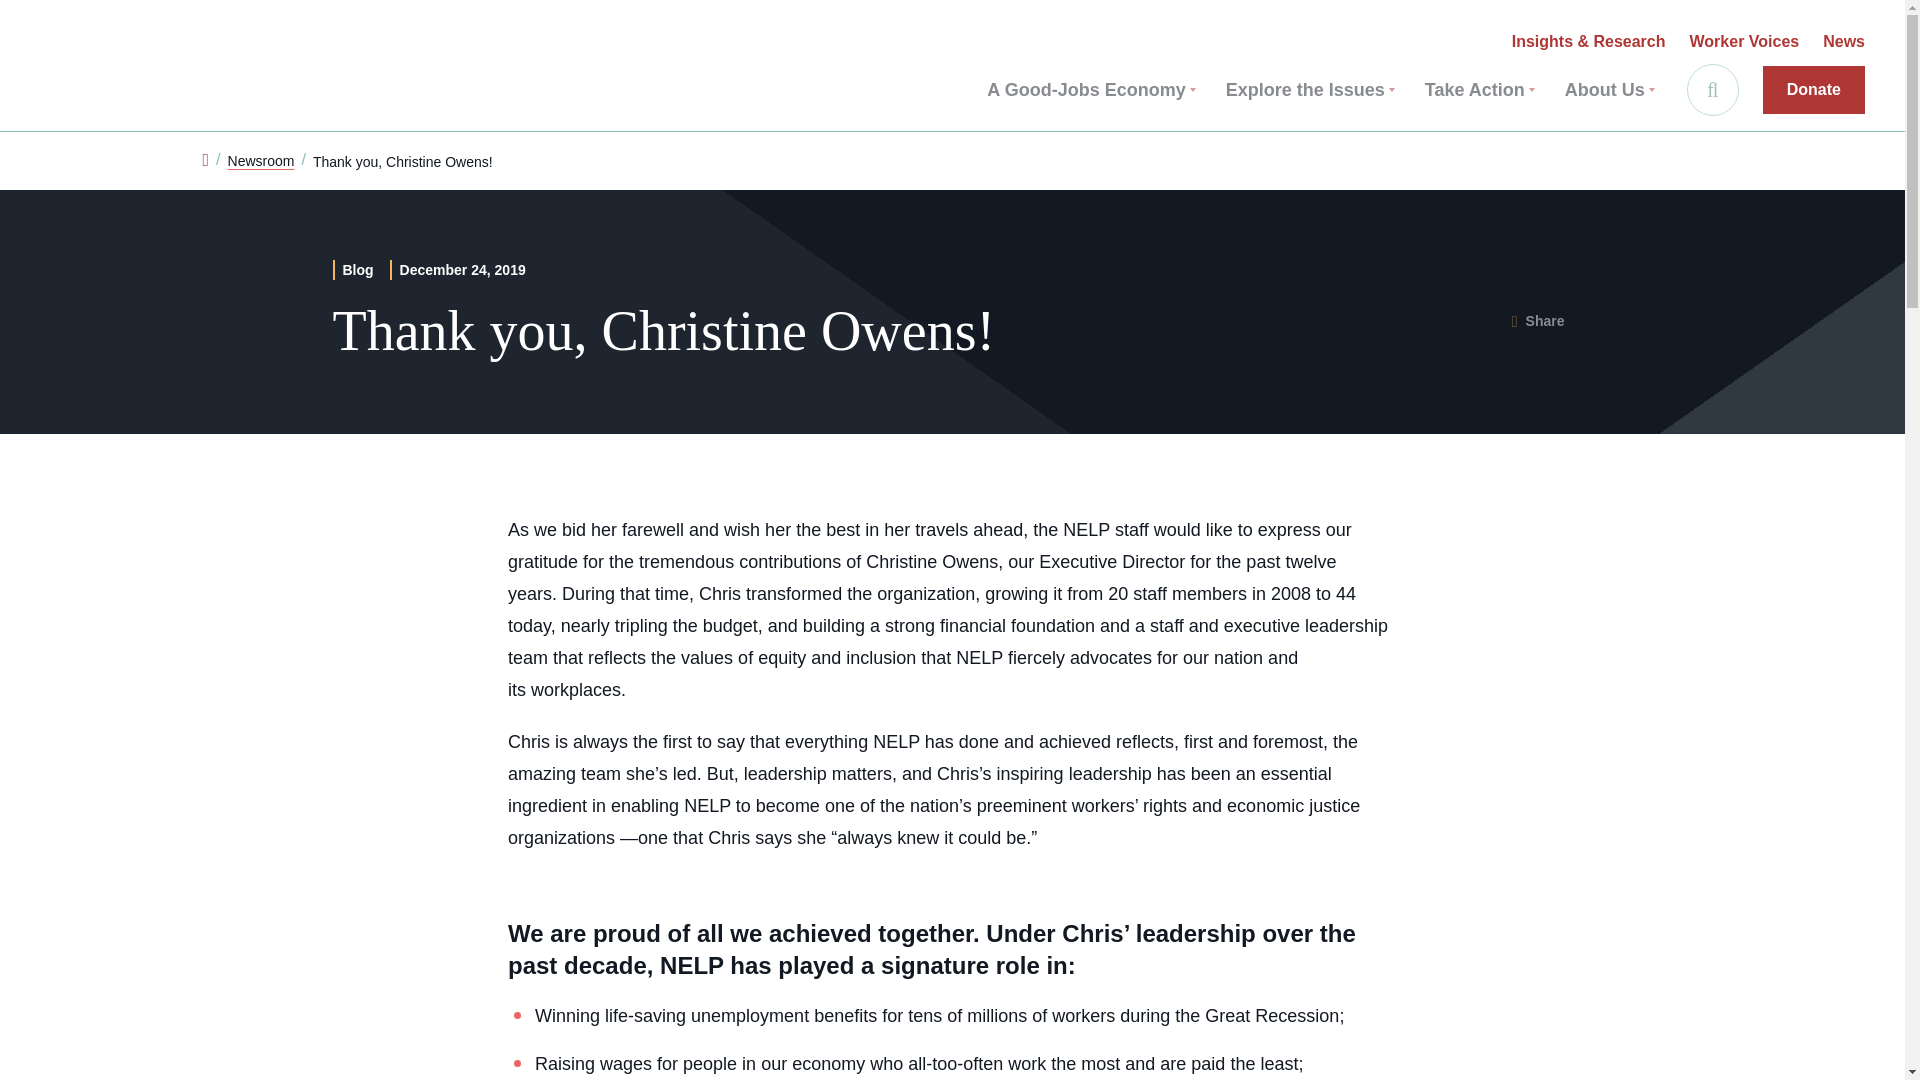  I want to click on Skip to main content, so click(28, 20).